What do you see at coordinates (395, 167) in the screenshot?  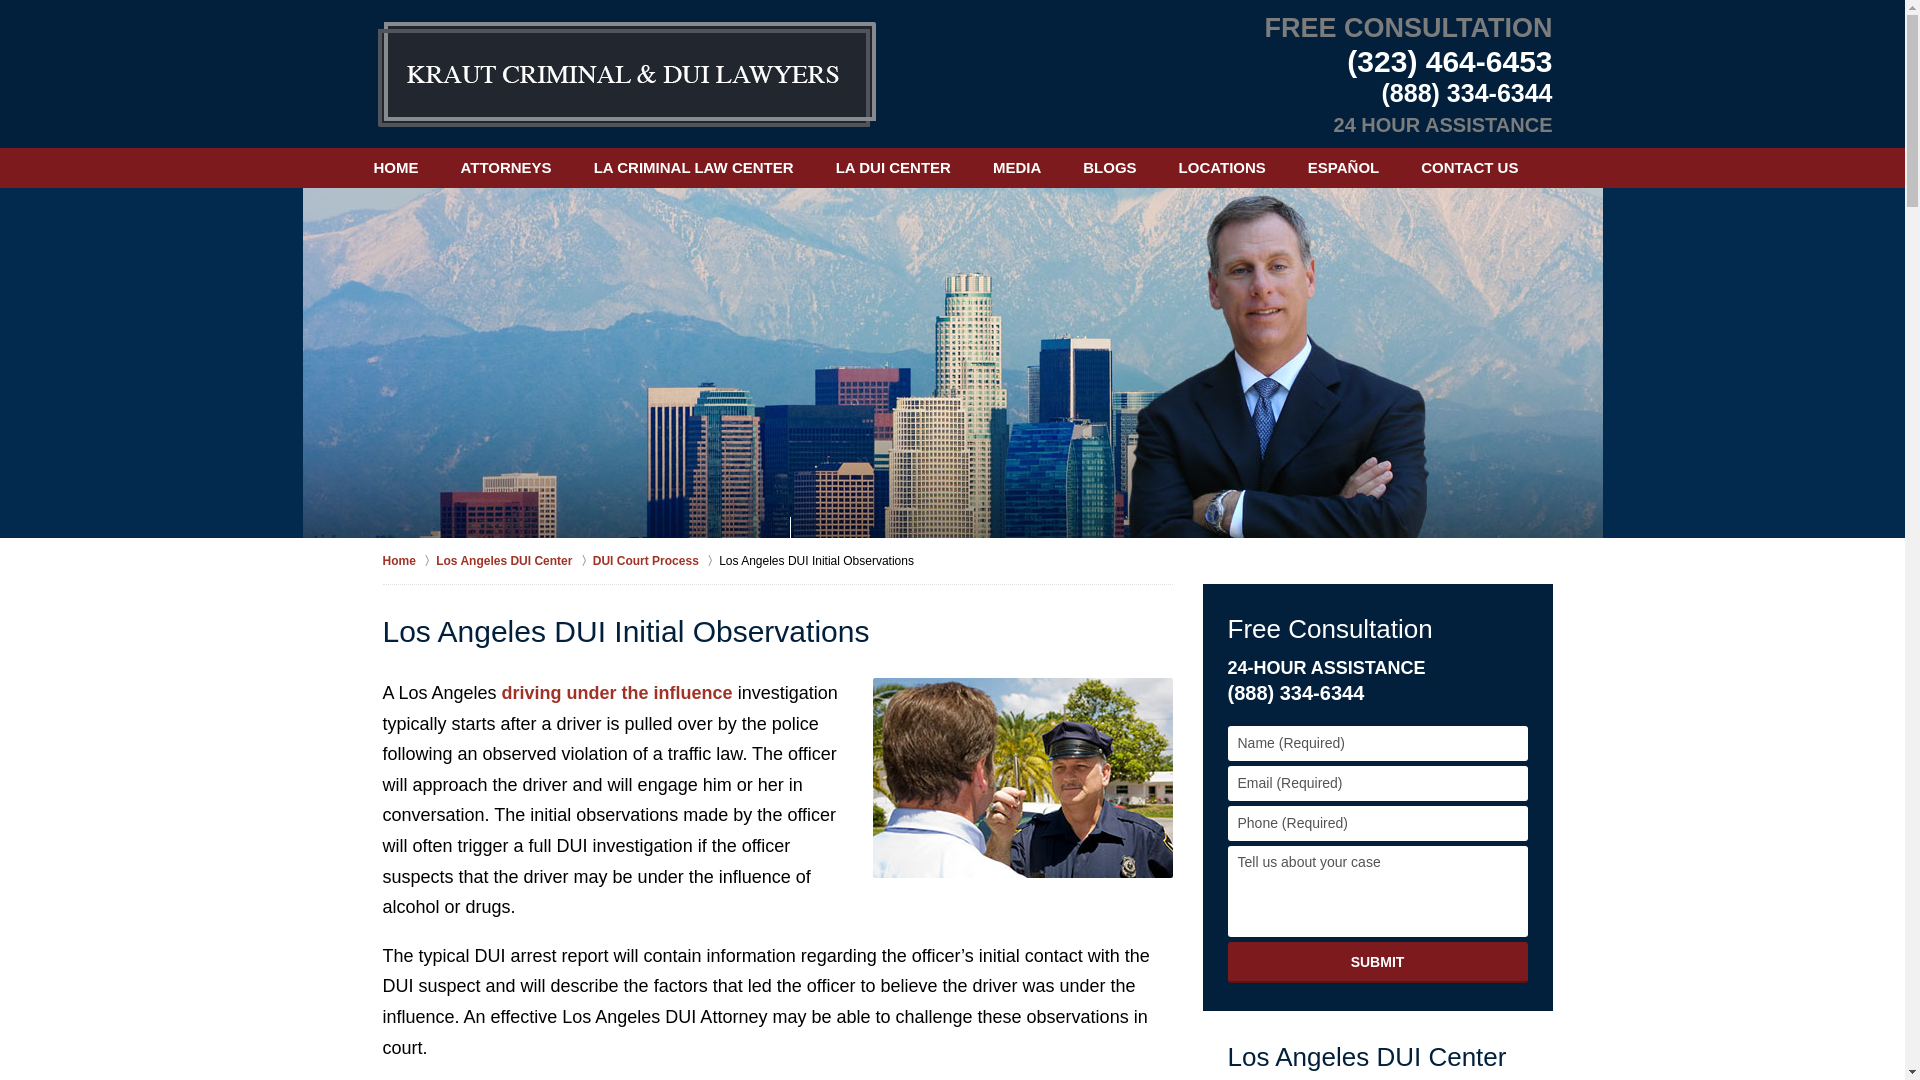 I see `HOME` at bounding box center [395, 167].